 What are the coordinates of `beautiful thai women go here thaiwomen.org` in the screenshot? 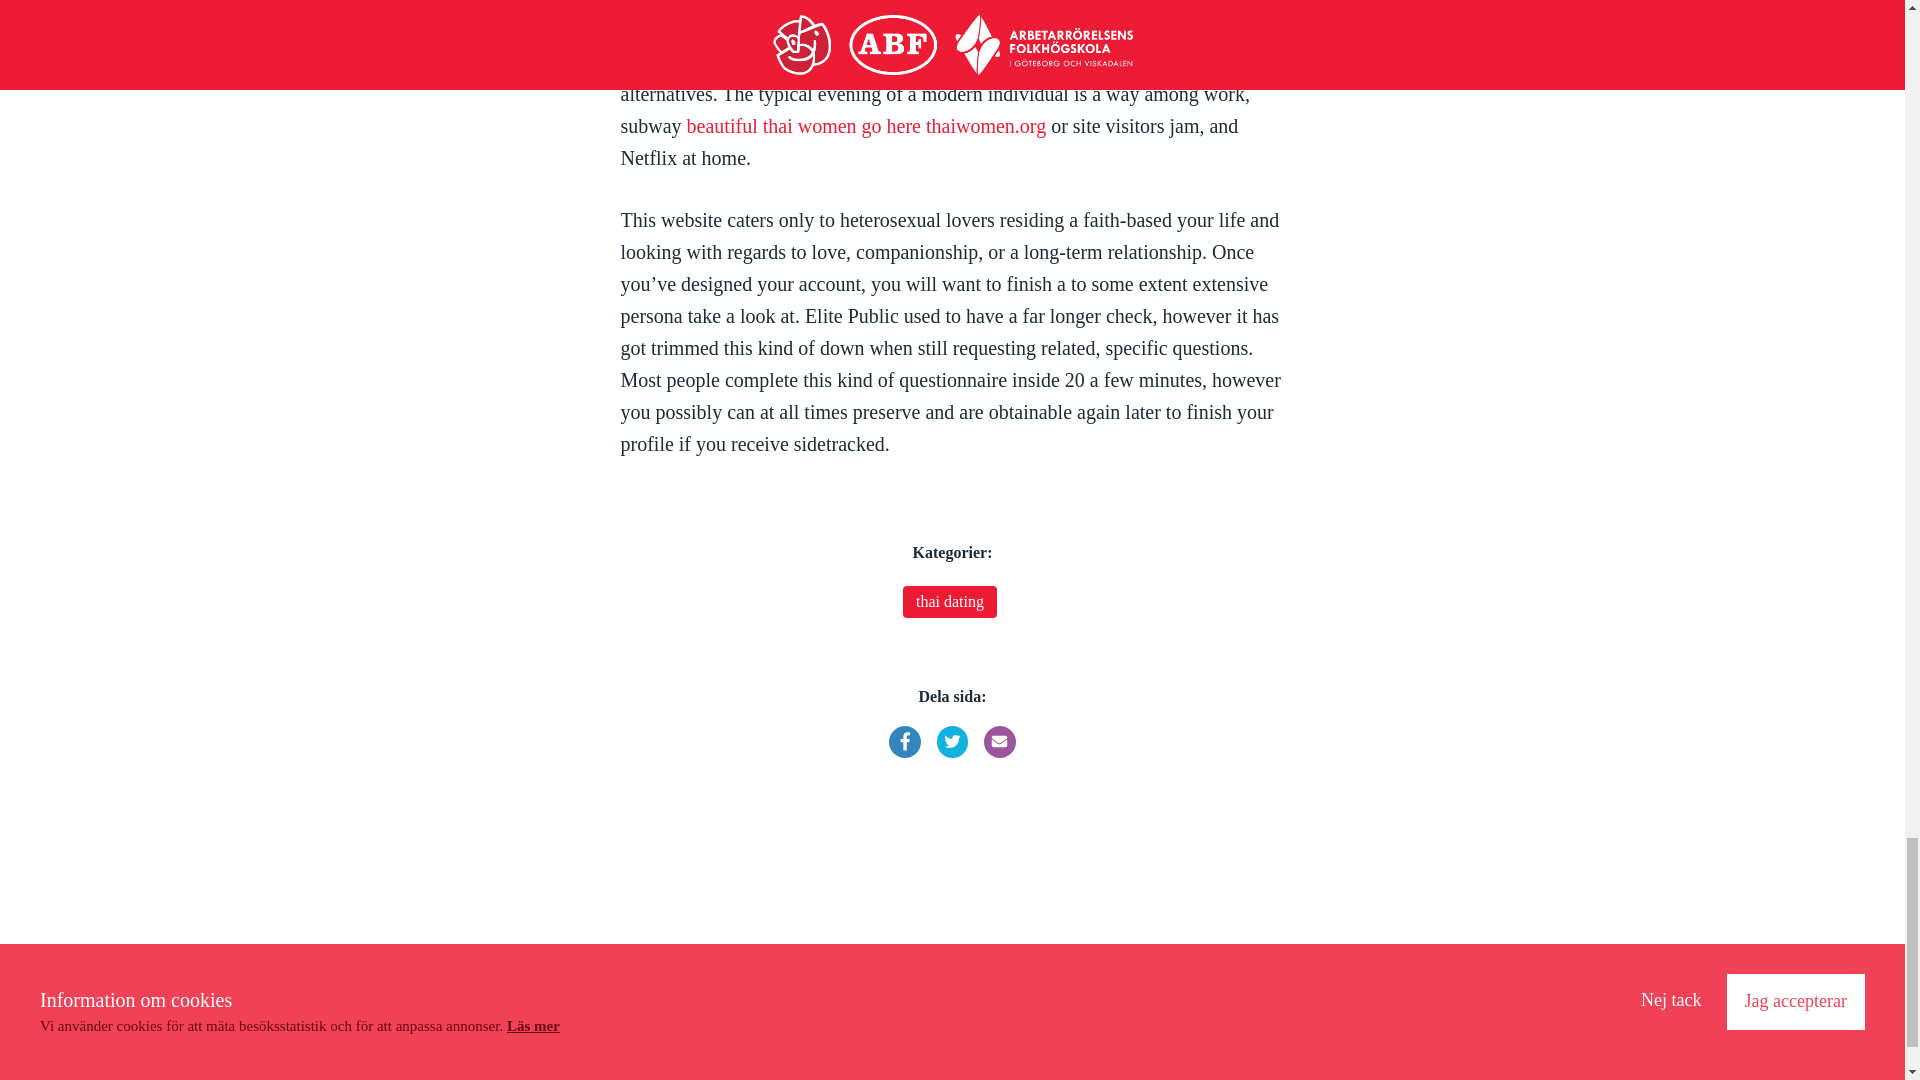 It's located at (866, 126).